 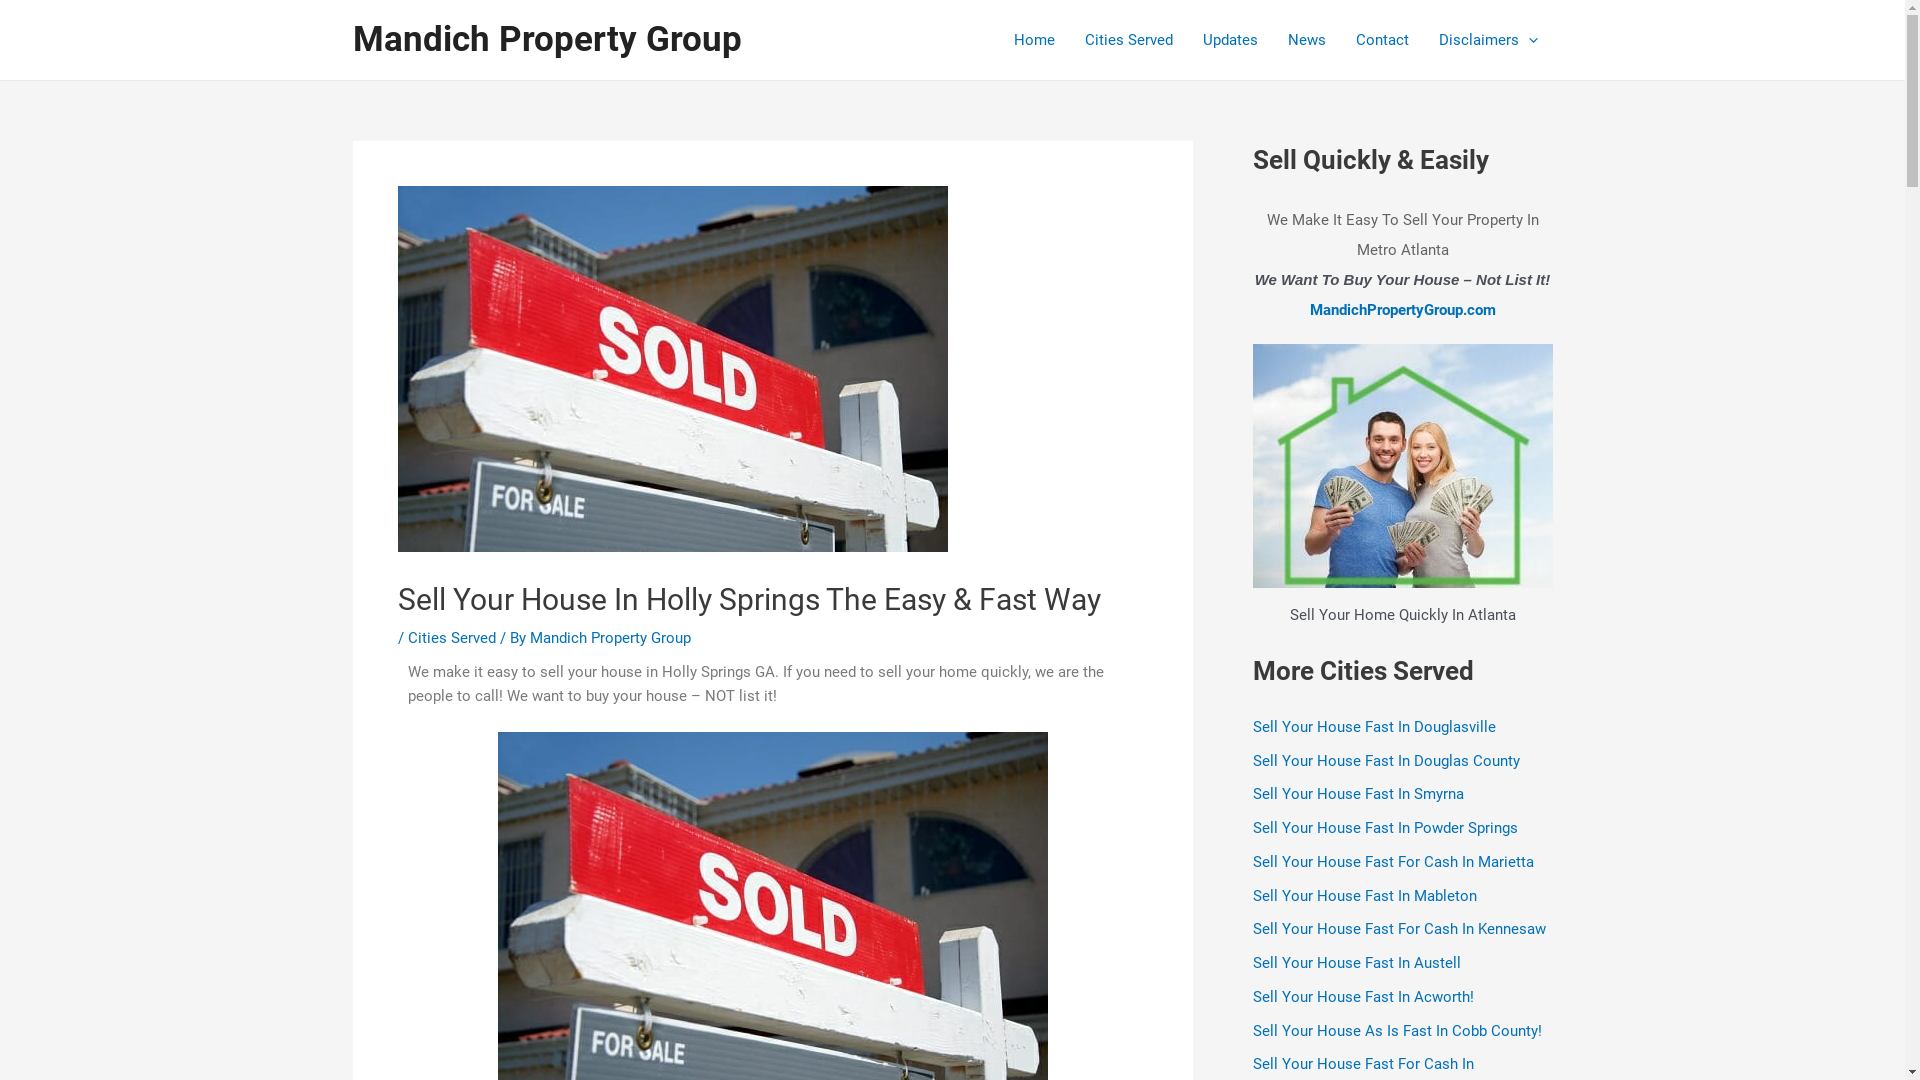 I want to click on Sell Your House Fast In Acworth!, so click(x=1362, y=997).